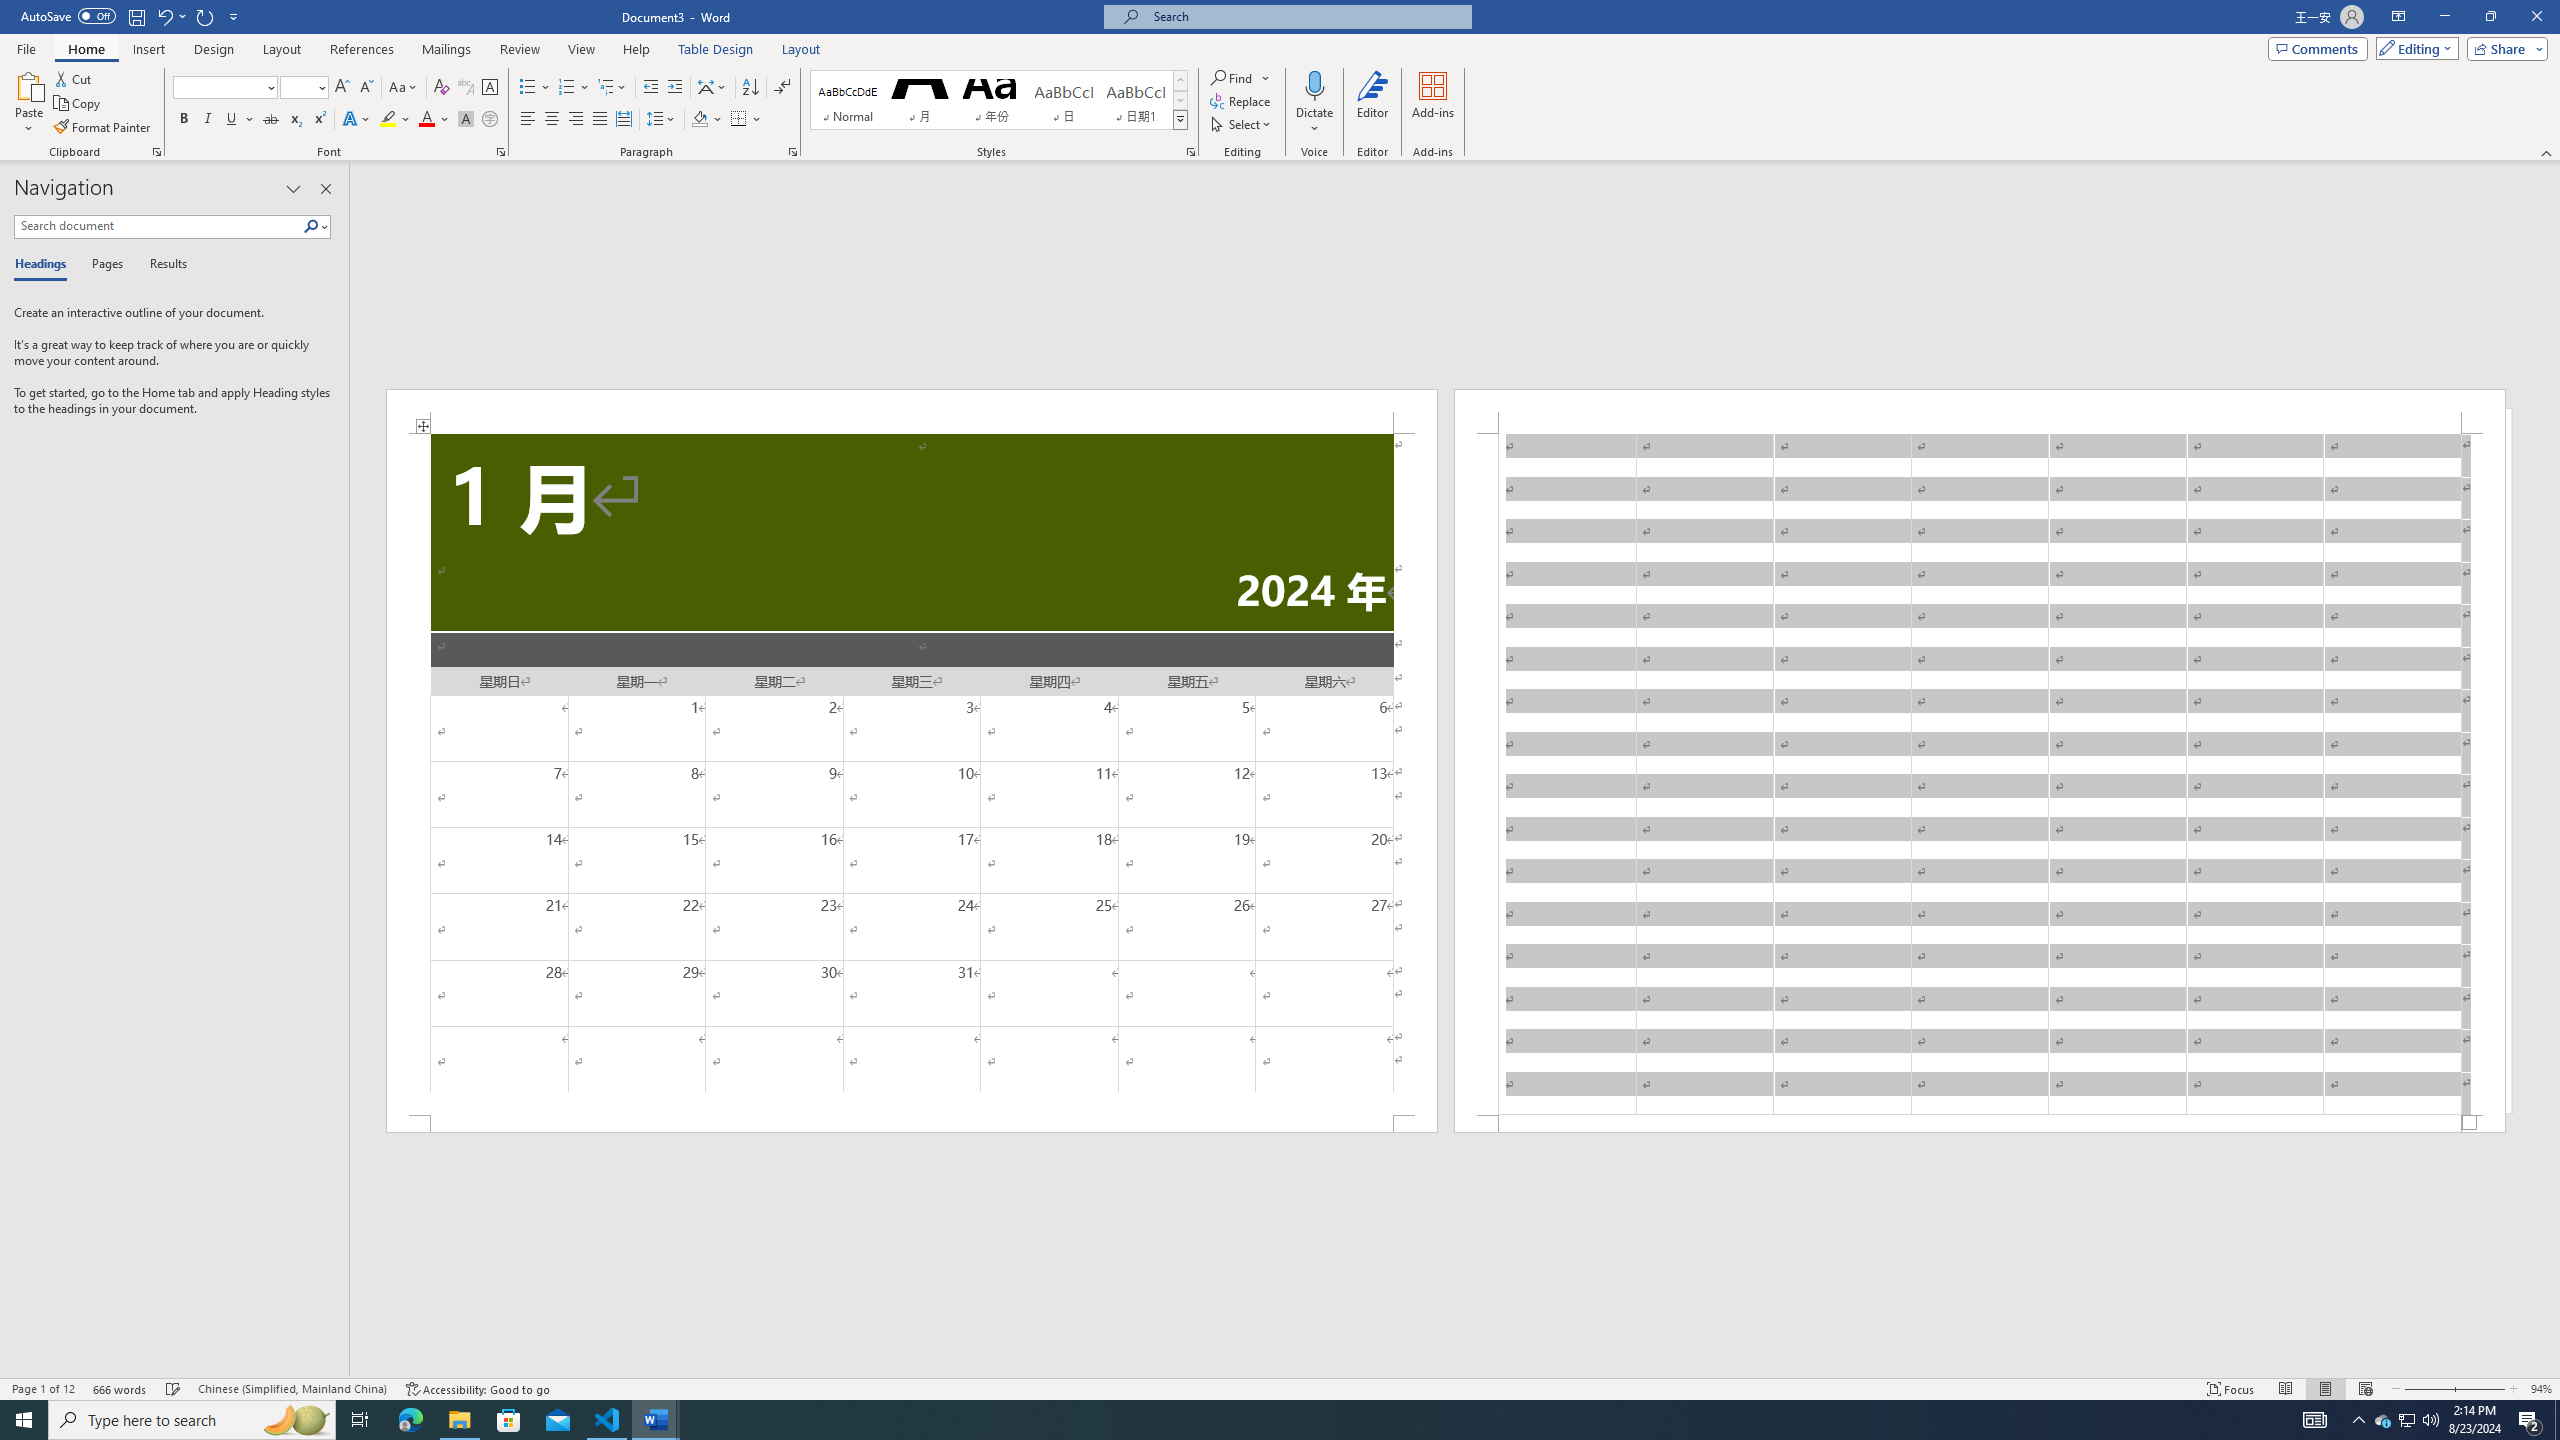 The height and width of the screenshot is (1440, 2560). Describe the element at coordinates (136, 16) in the screenshot. I see `Save` at that location.